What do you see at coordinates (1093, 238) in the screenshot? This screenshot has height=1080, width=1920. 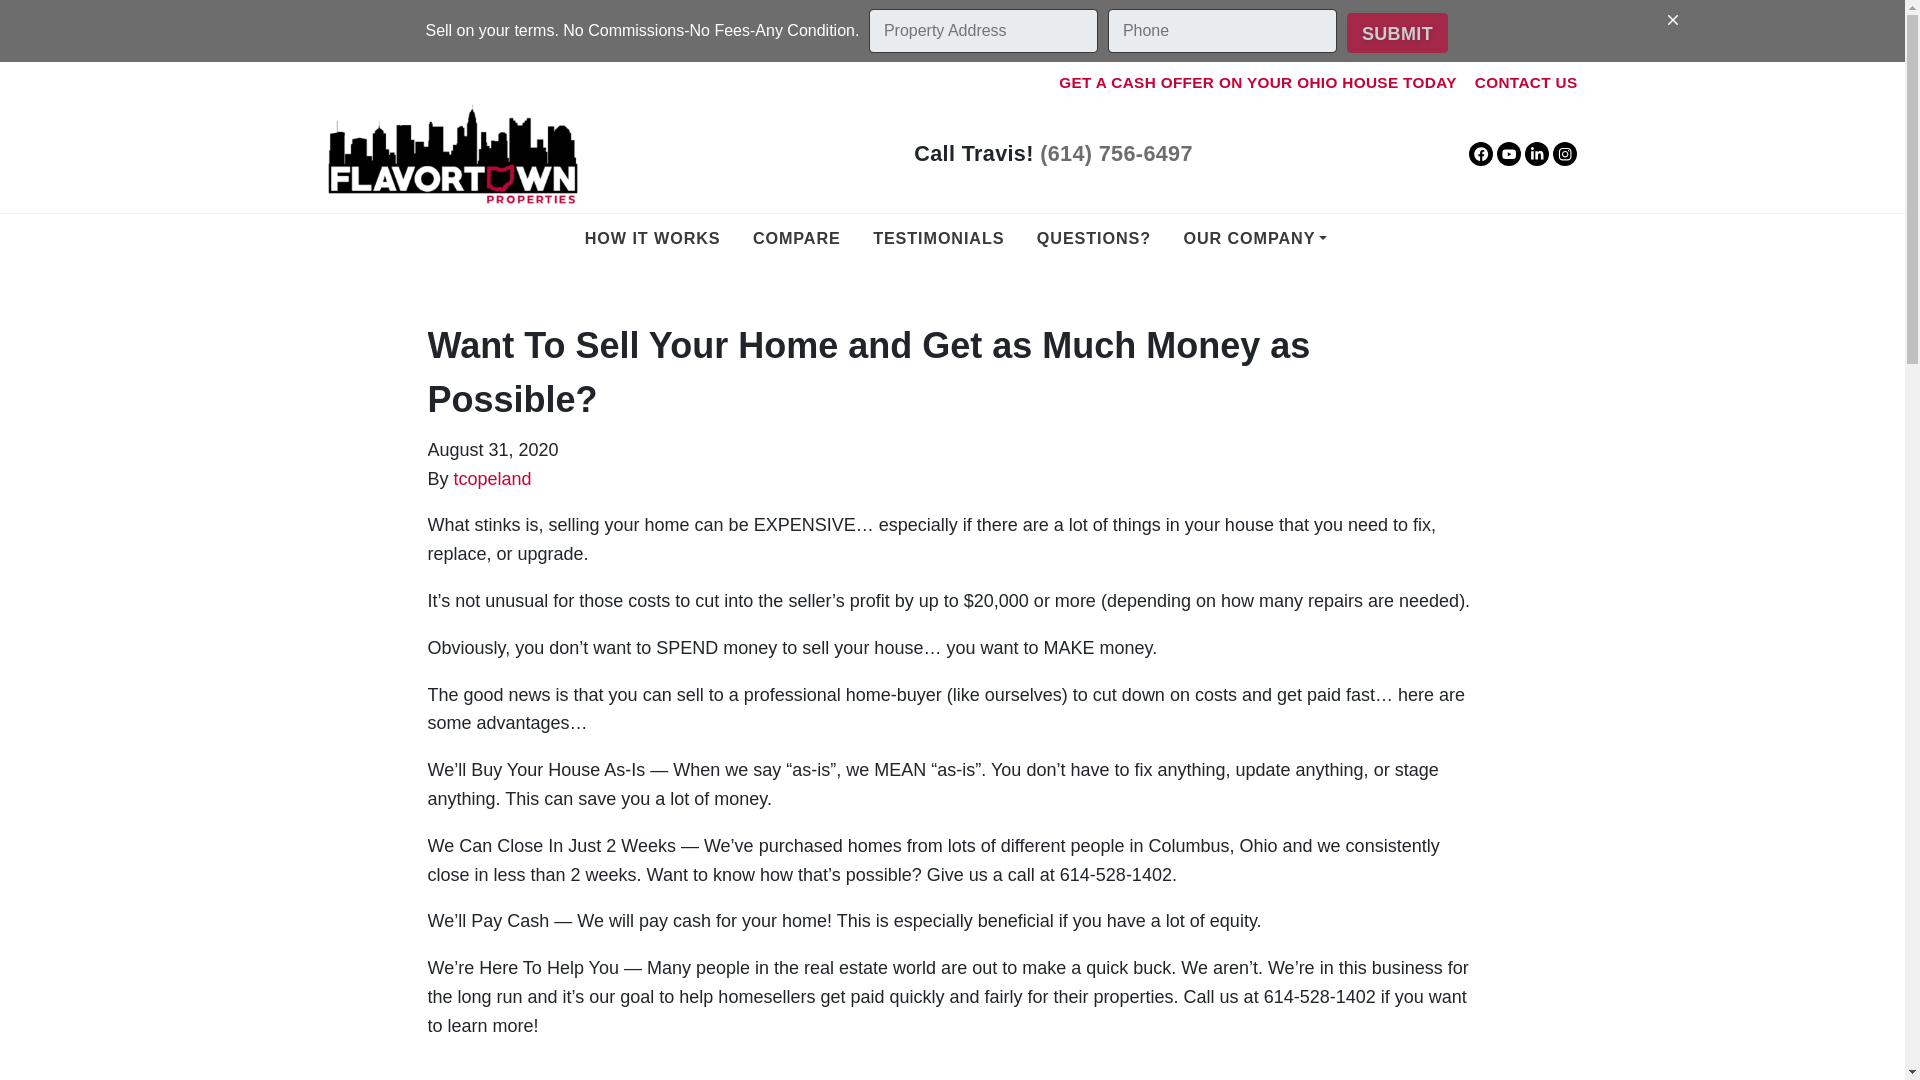 I see `QUESTIONS?` at bounding box center [1093, 238].